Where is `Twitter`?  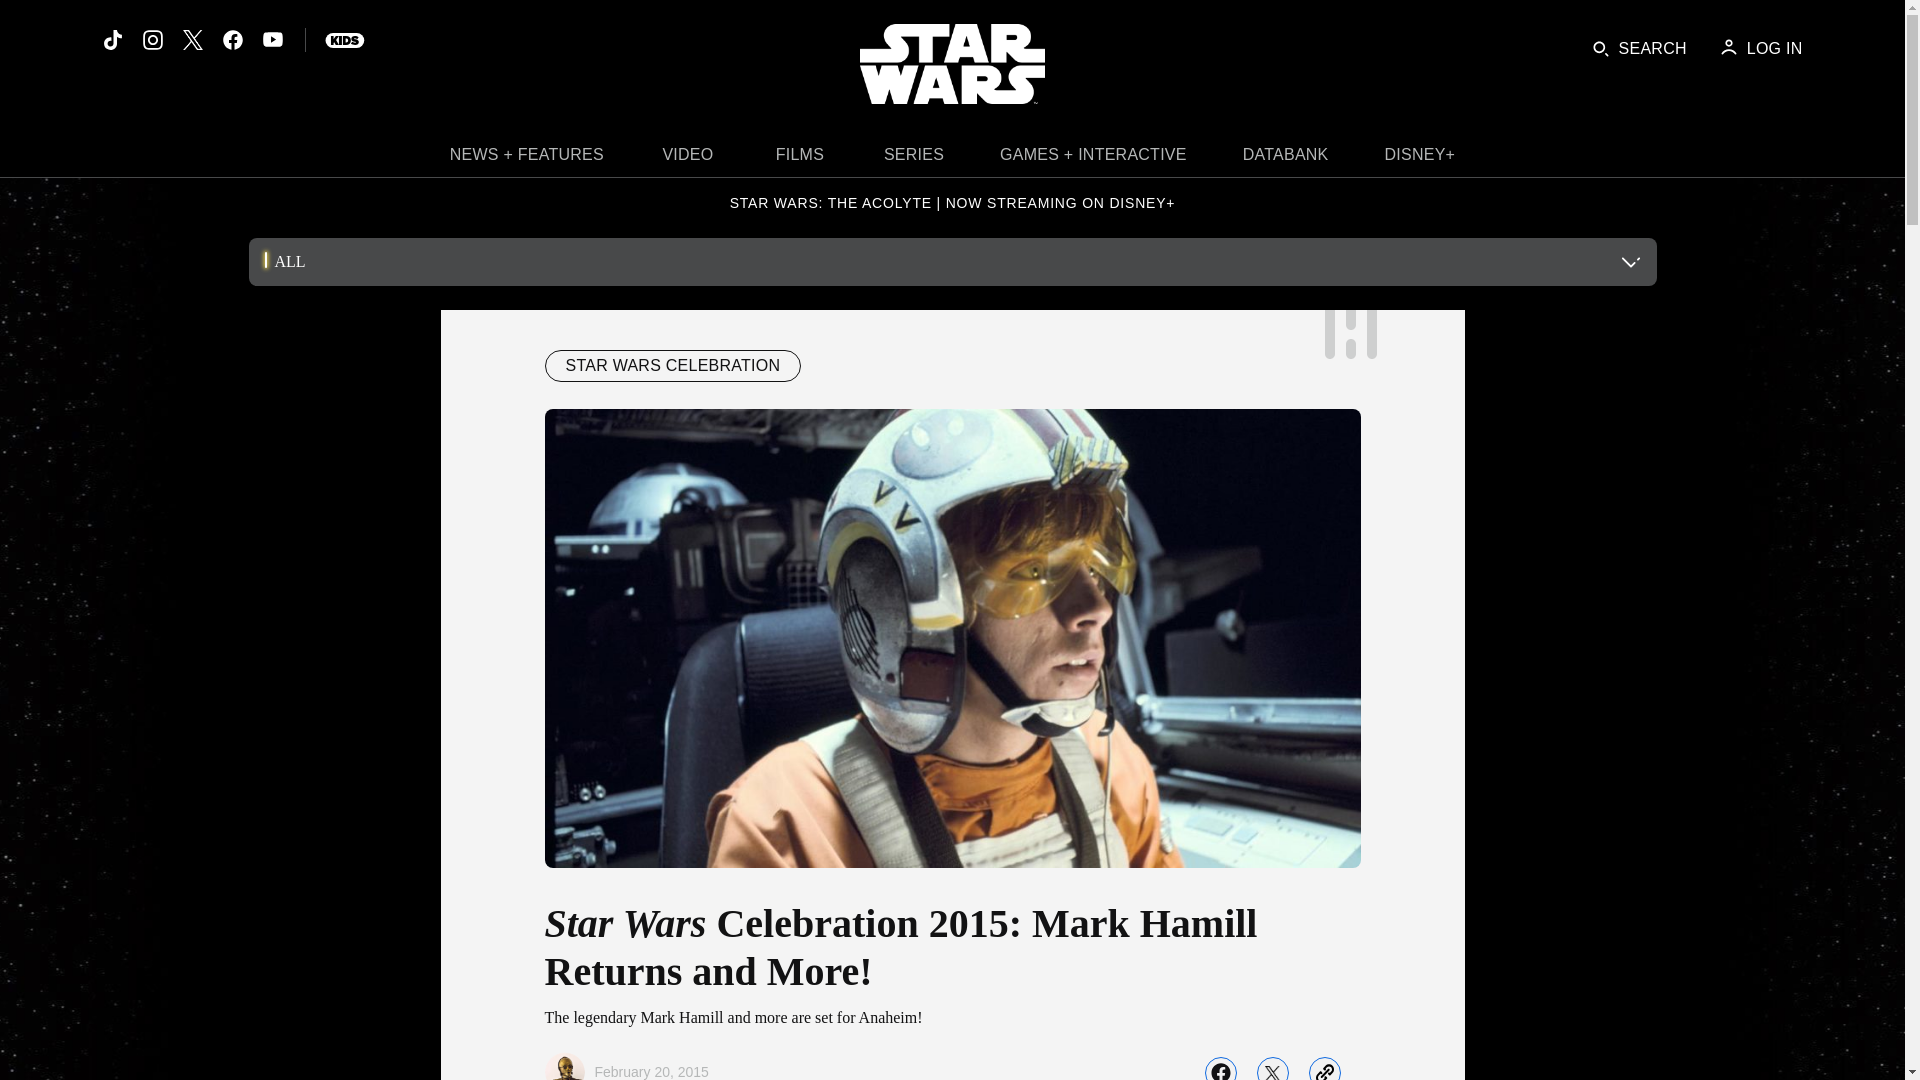 Twitter is located at coordinates (192, 40).